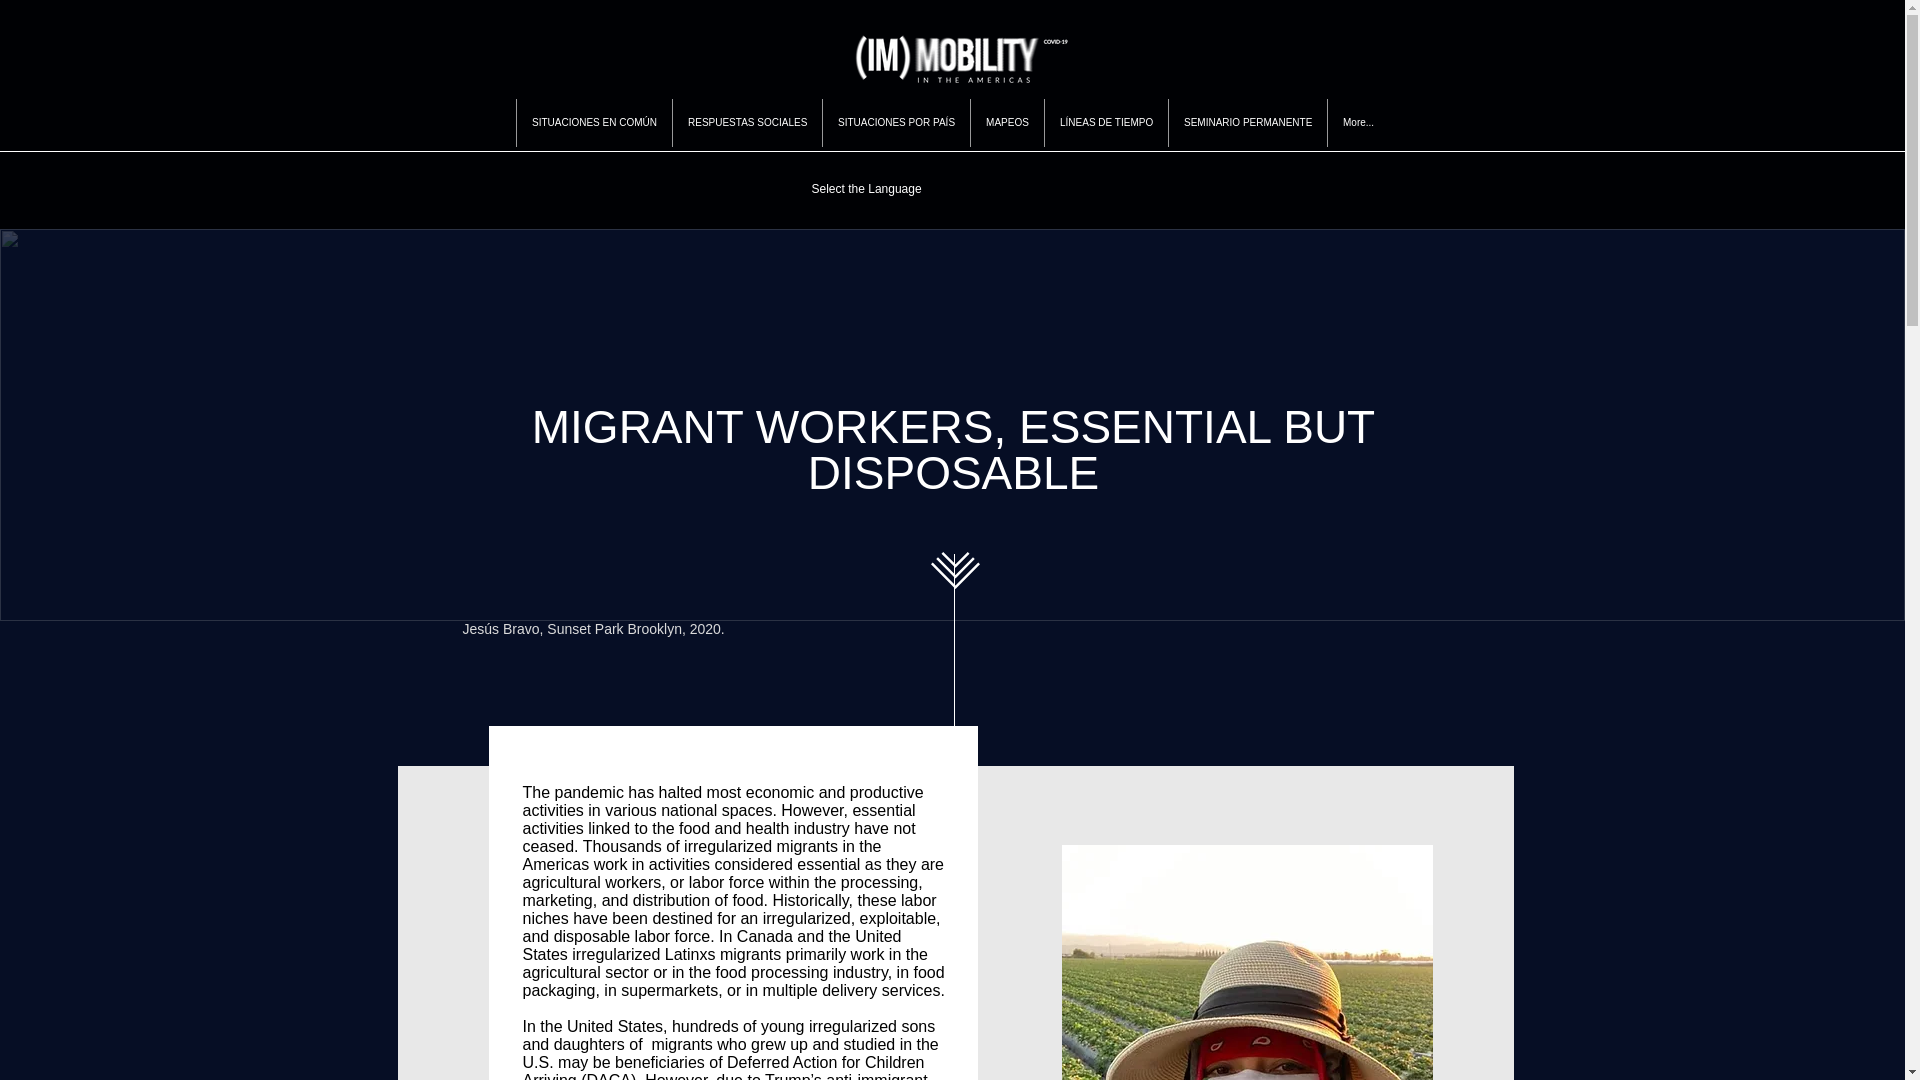 Image resolution: width=1920 pixels, height=1080 pixels. Describe the element at coordinates (1246, 122) in the screenshot. I see `SEMINARIO PERMANENTE` at that location.